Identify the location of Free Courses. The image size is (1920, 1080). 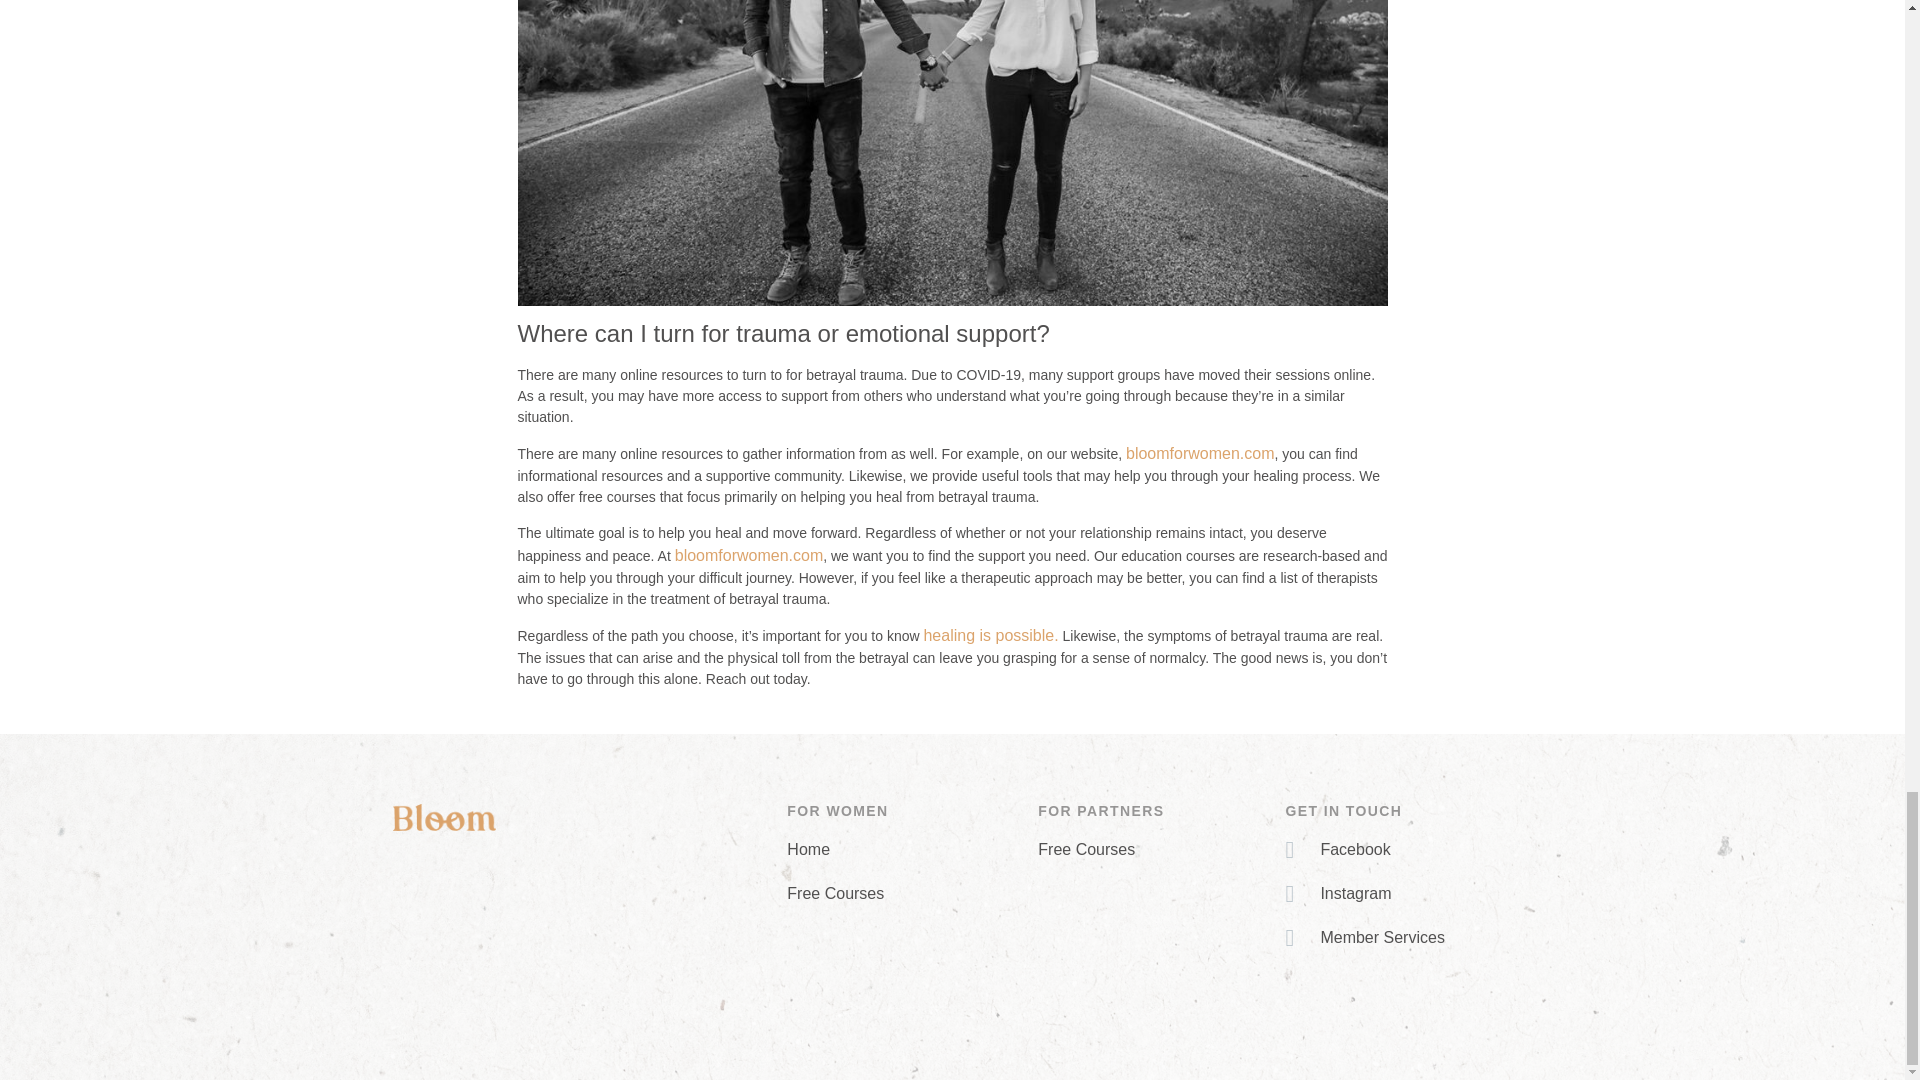
(1152, 850).